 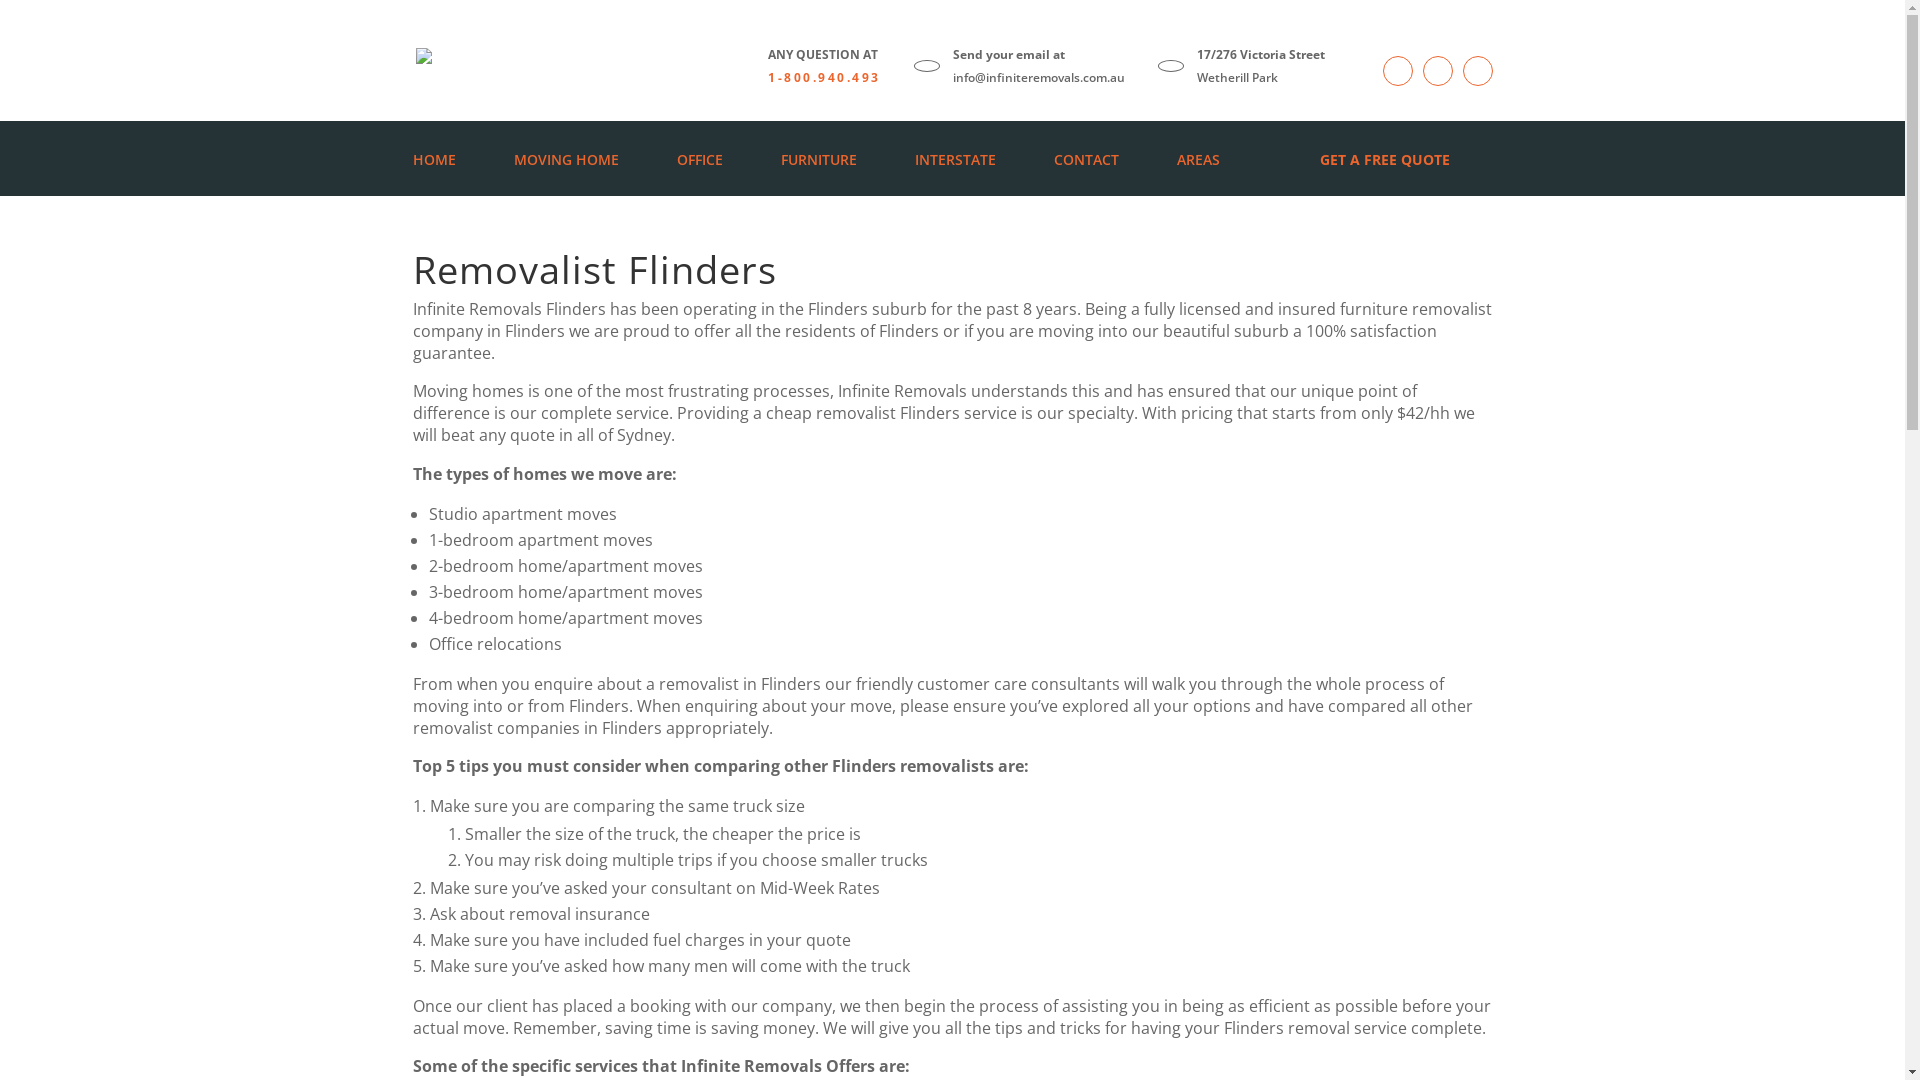 What do you see at coordinates (954, 160) in the screenshot?
I see `INTERSTATE` at bounding box center [954, 160].